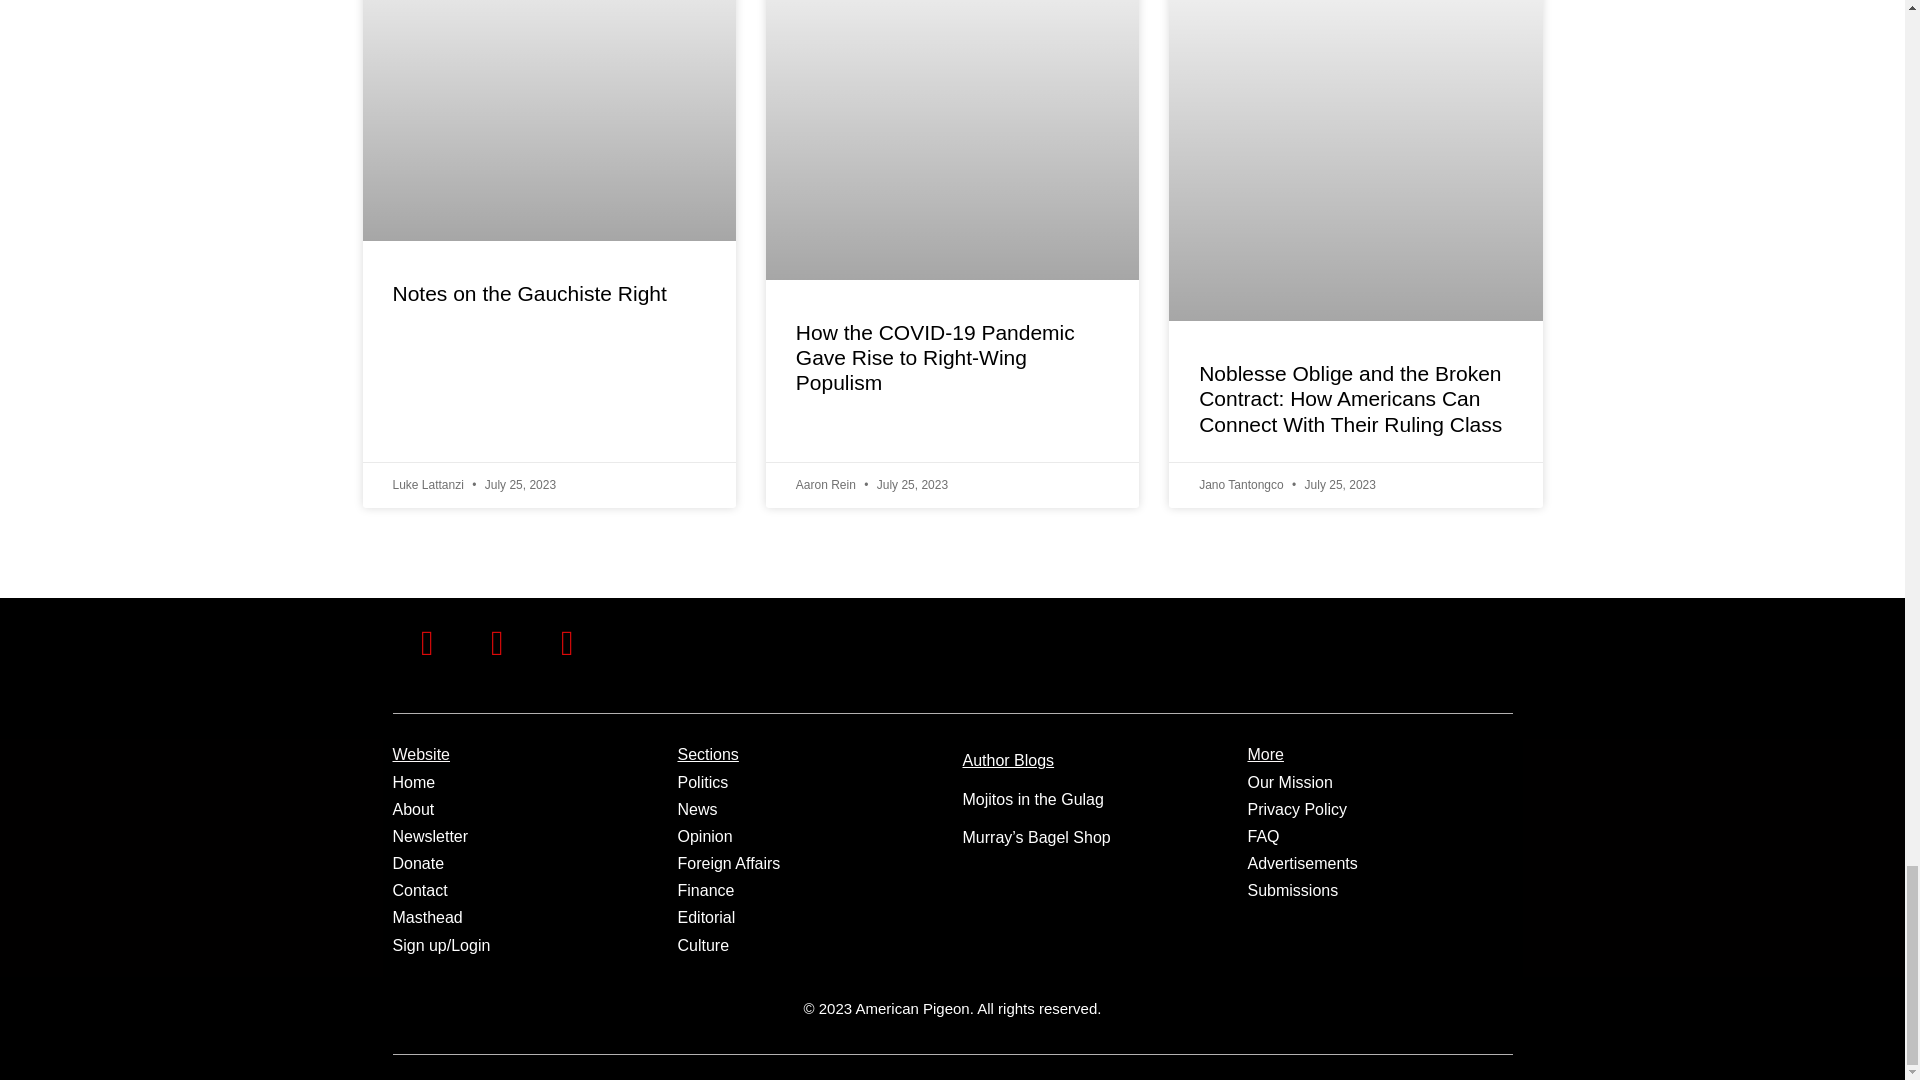  I want to click on About, so click(412, 809).